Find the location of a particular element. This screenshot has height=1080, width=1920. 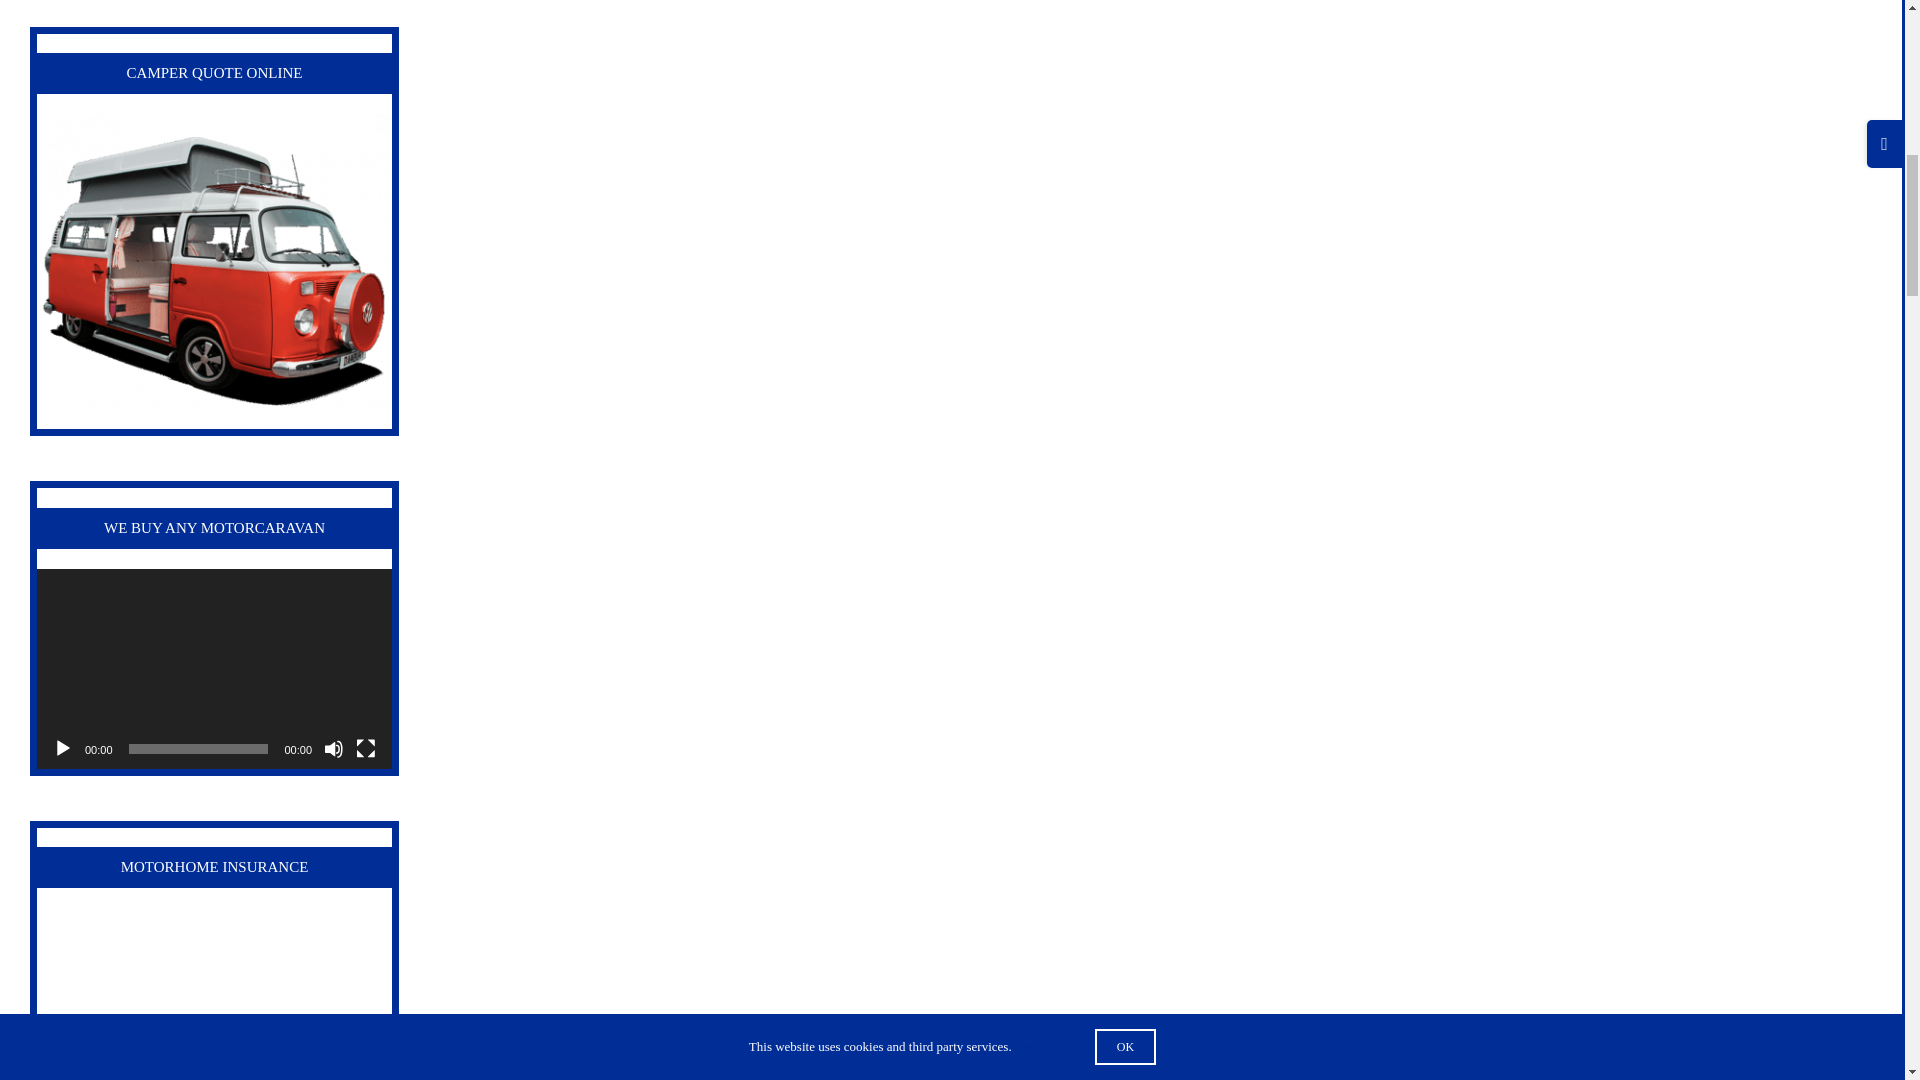

CAMPER QUOTE ONLINE is located at coordinates (214, 272).